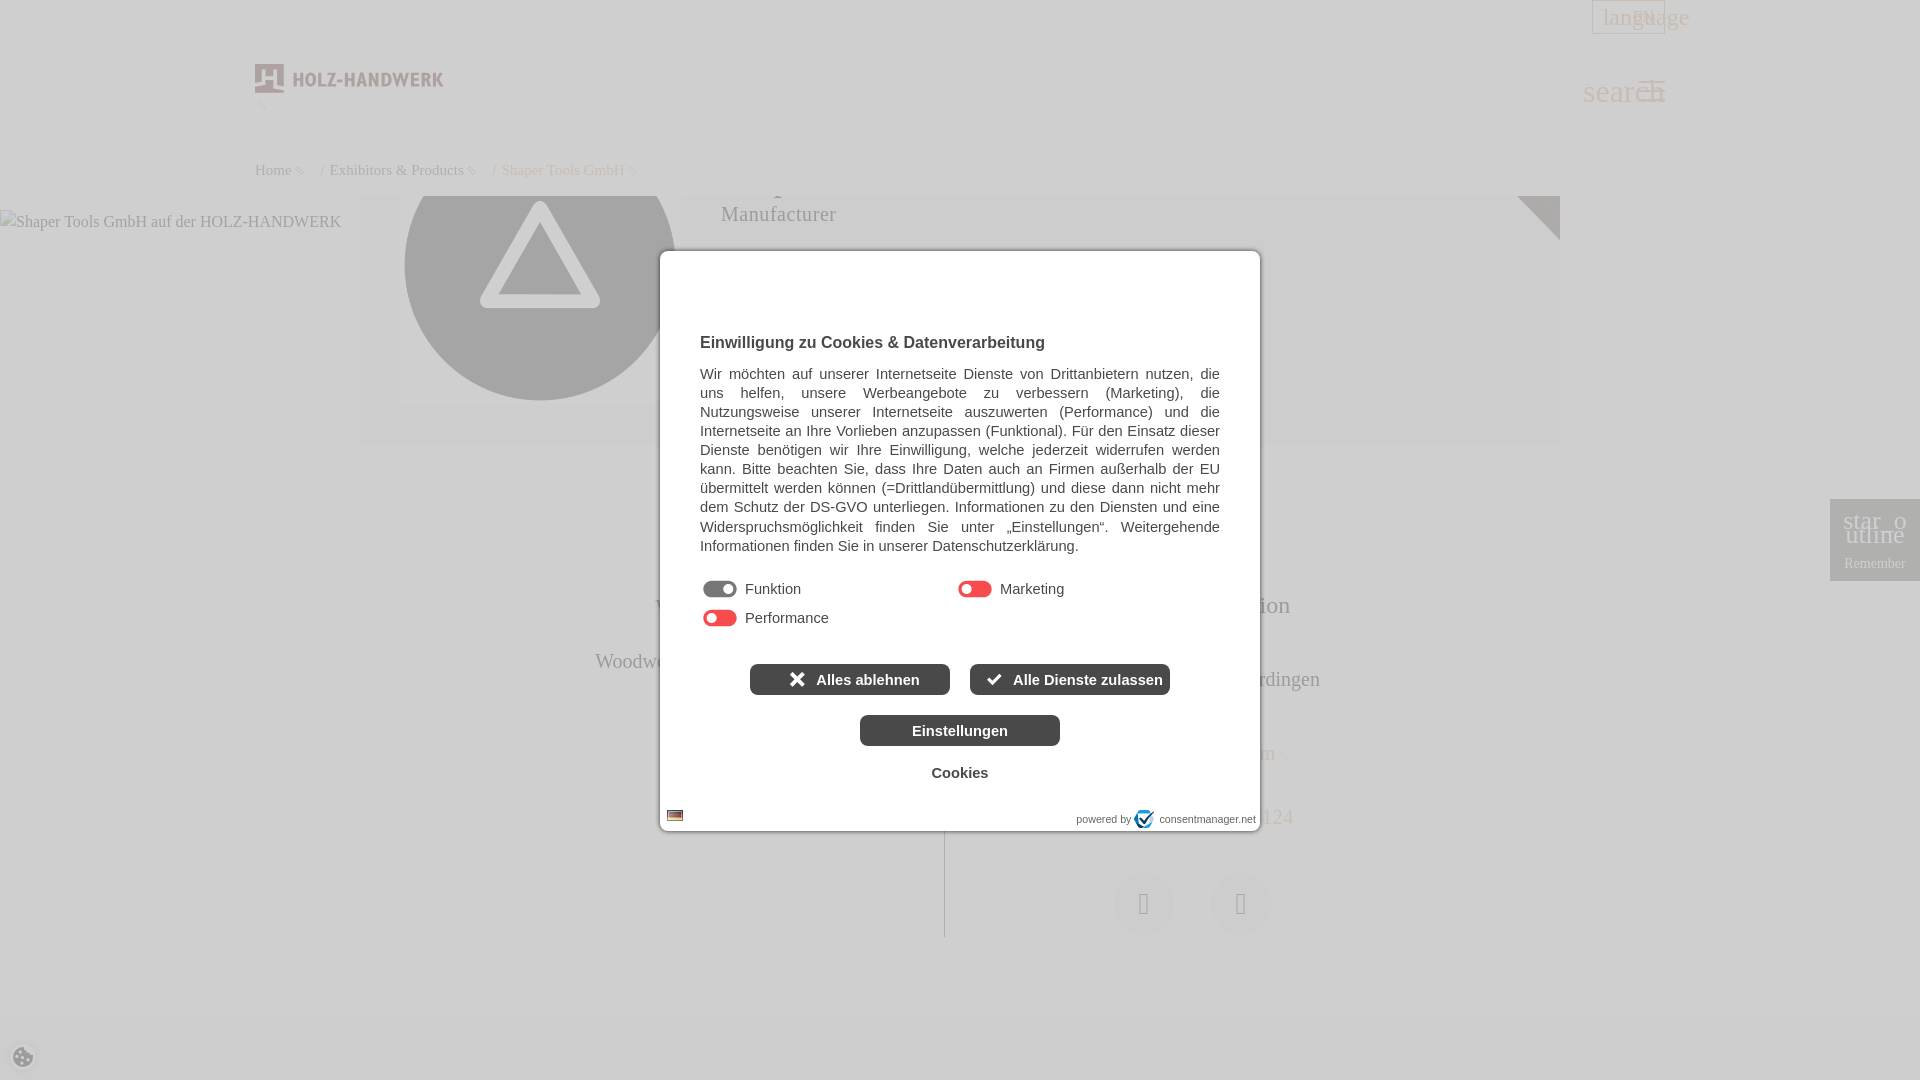 This screenshot has height=1080, width=1920. Describe the element at coordinates (674, 816) in the screenshot. I see `Sprache: de` at that location.